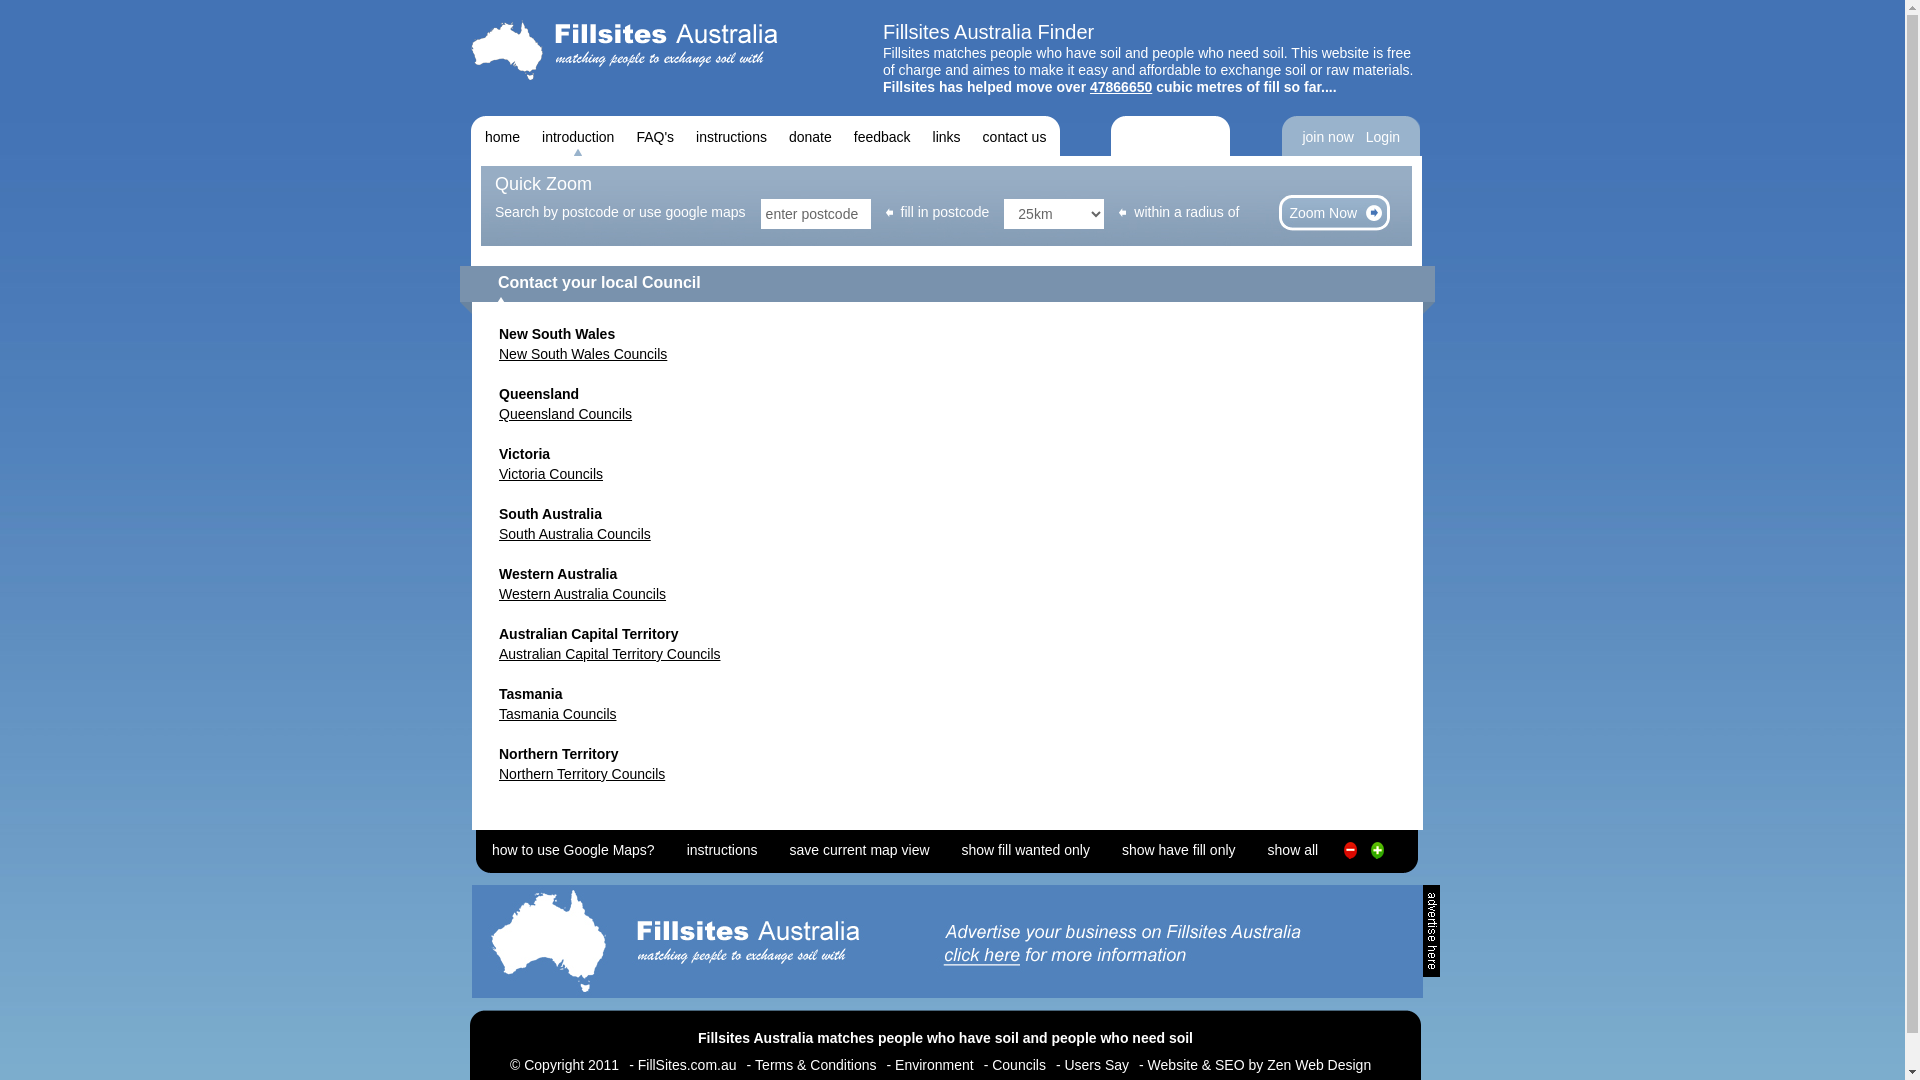 Image resolution: width=1920 pixels, height=1080 pixels. What do you see at coordinates (583, 354) in the screenshot?
I see `New South Wales Councils` at bounding box center [583, 354].